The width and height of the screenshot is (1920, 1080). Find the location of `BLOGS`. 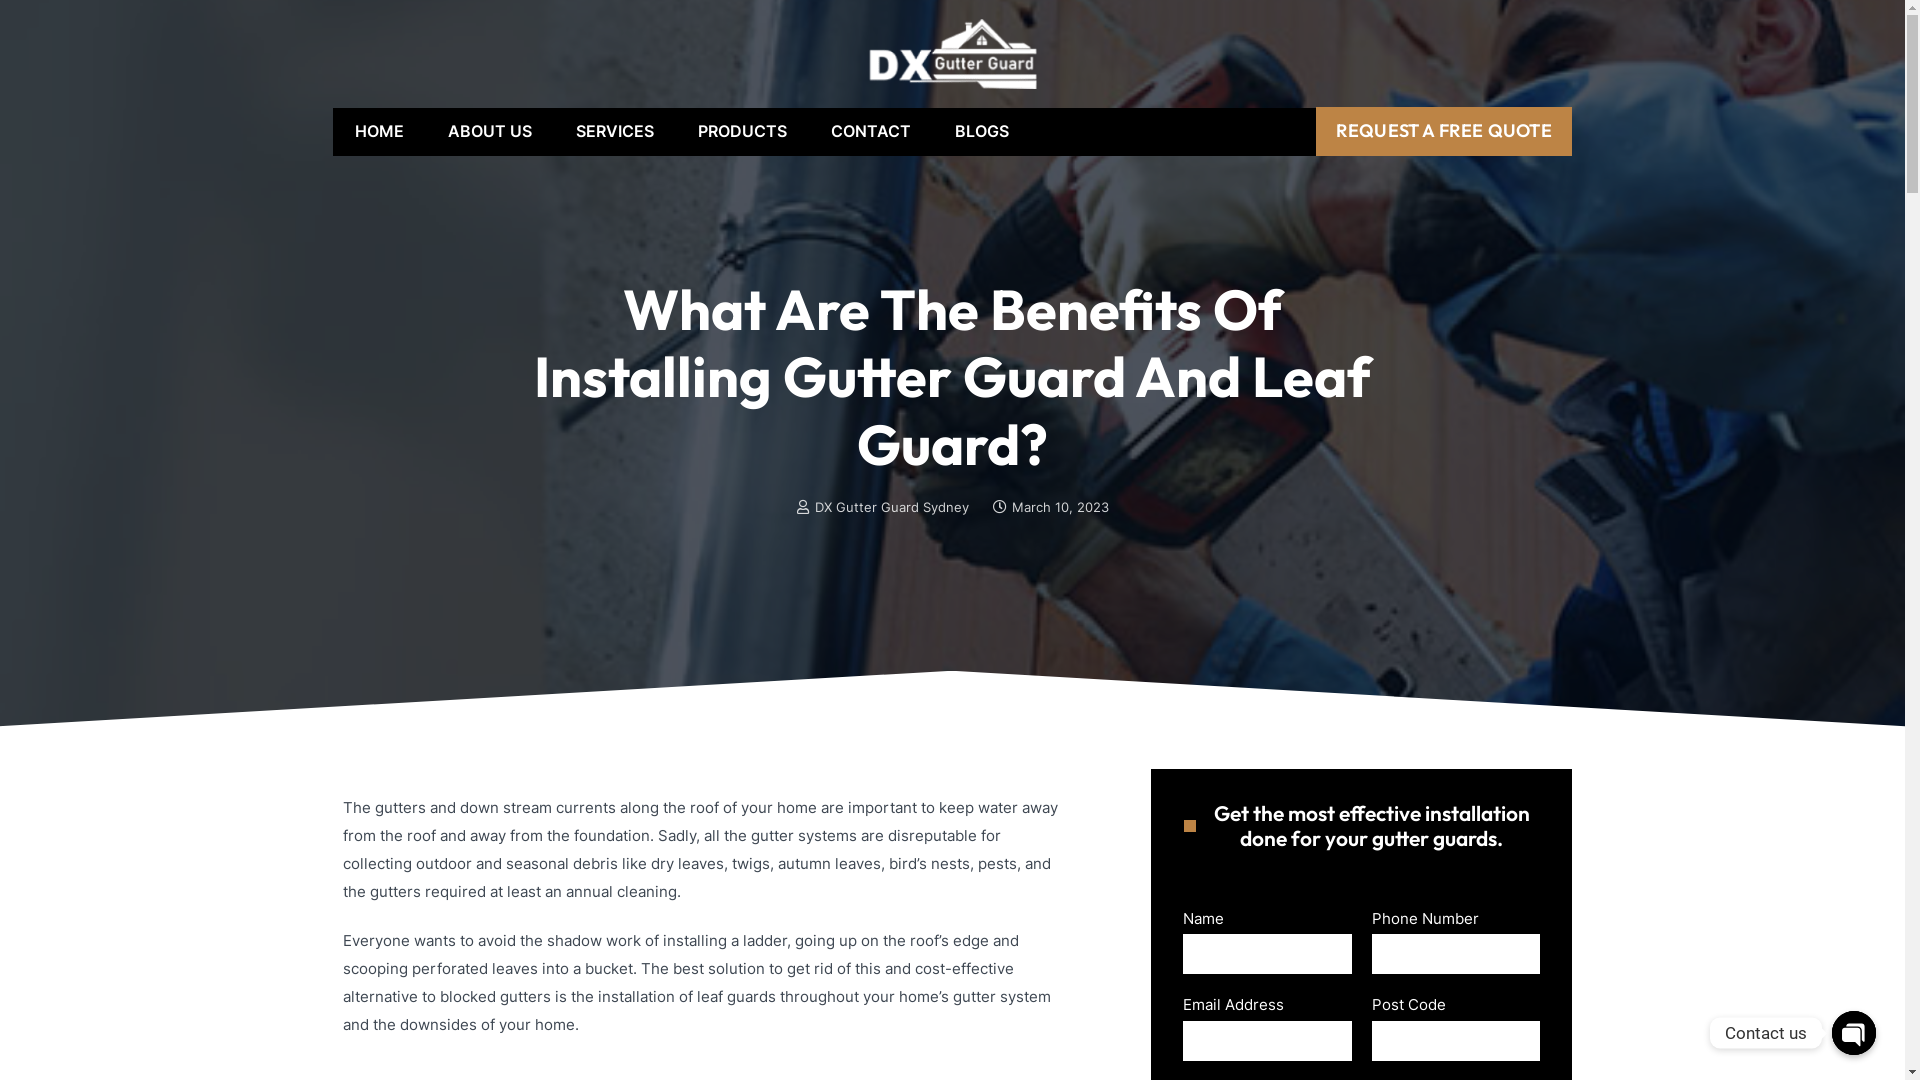

BLOGS is located at coordinates (981, 132).